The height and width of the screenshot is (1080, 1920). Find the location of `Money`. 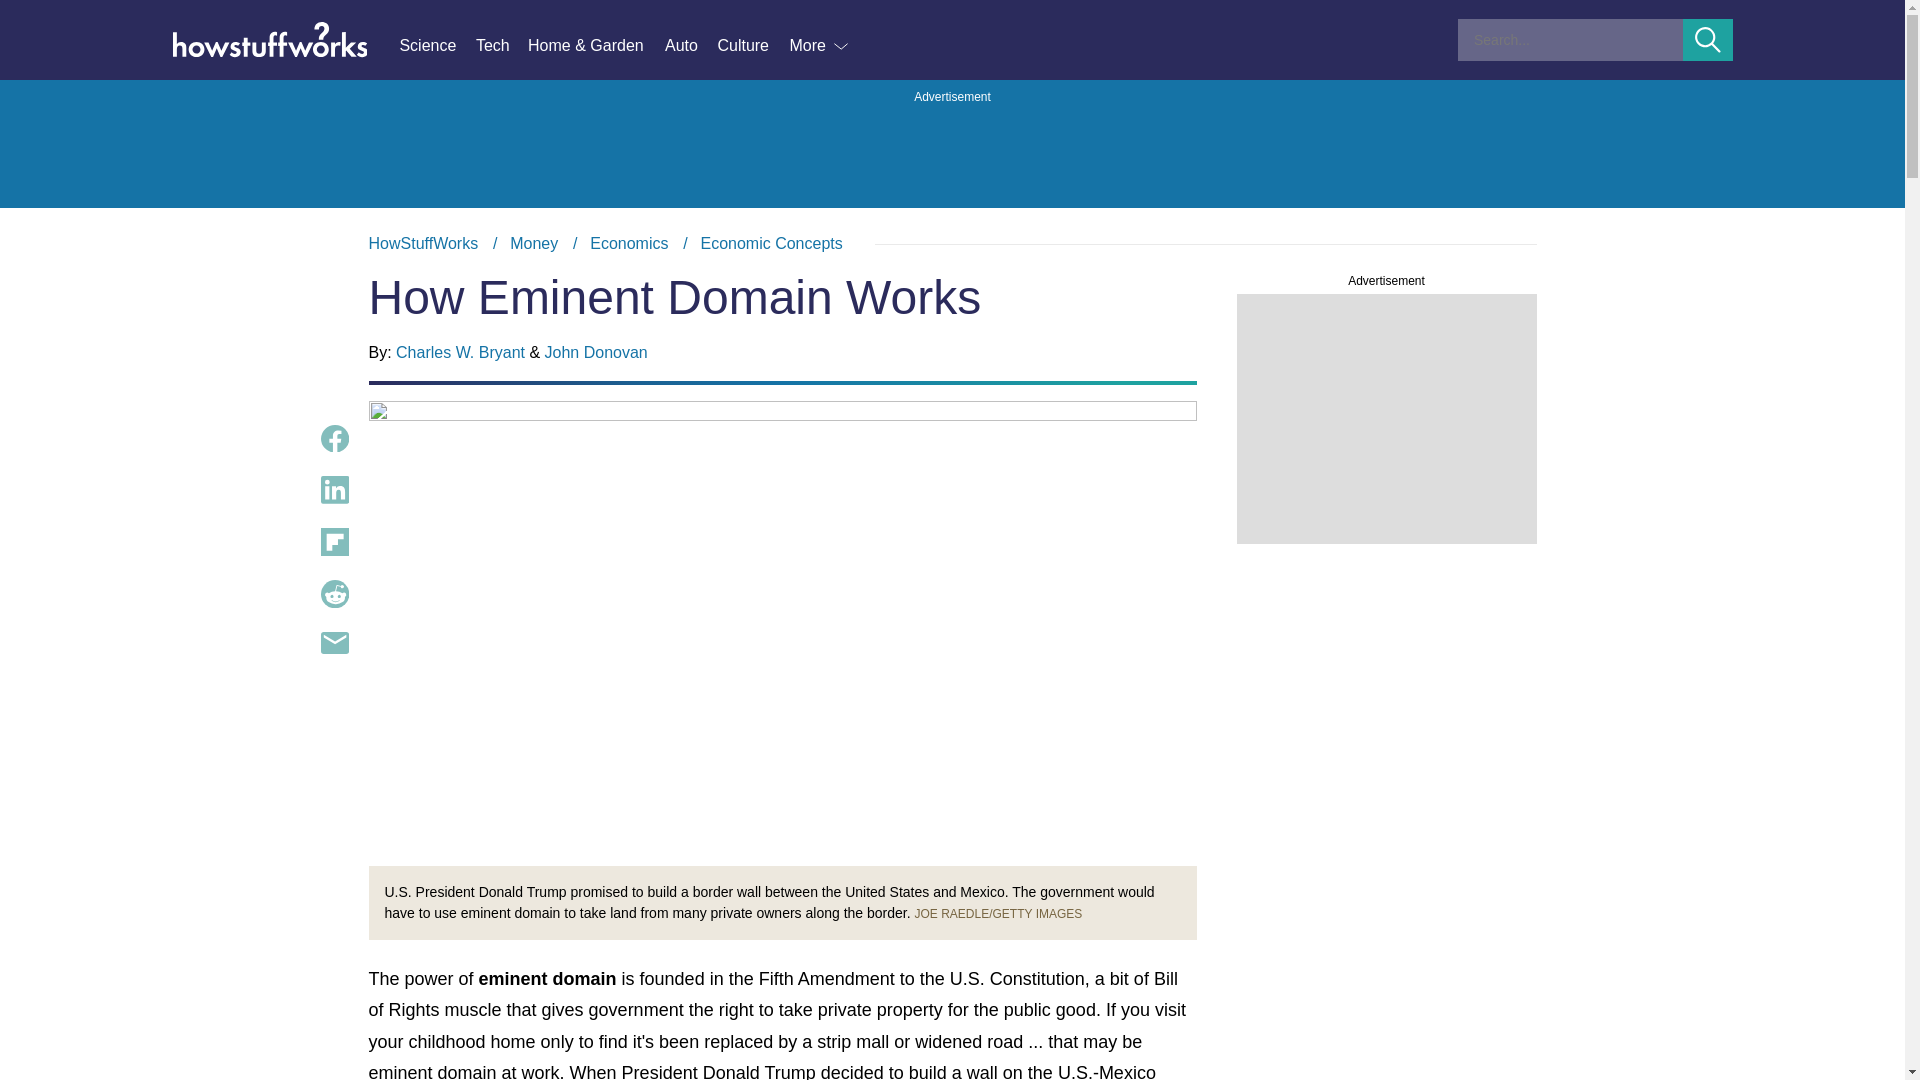

Money is located at coordinates (771, 243).